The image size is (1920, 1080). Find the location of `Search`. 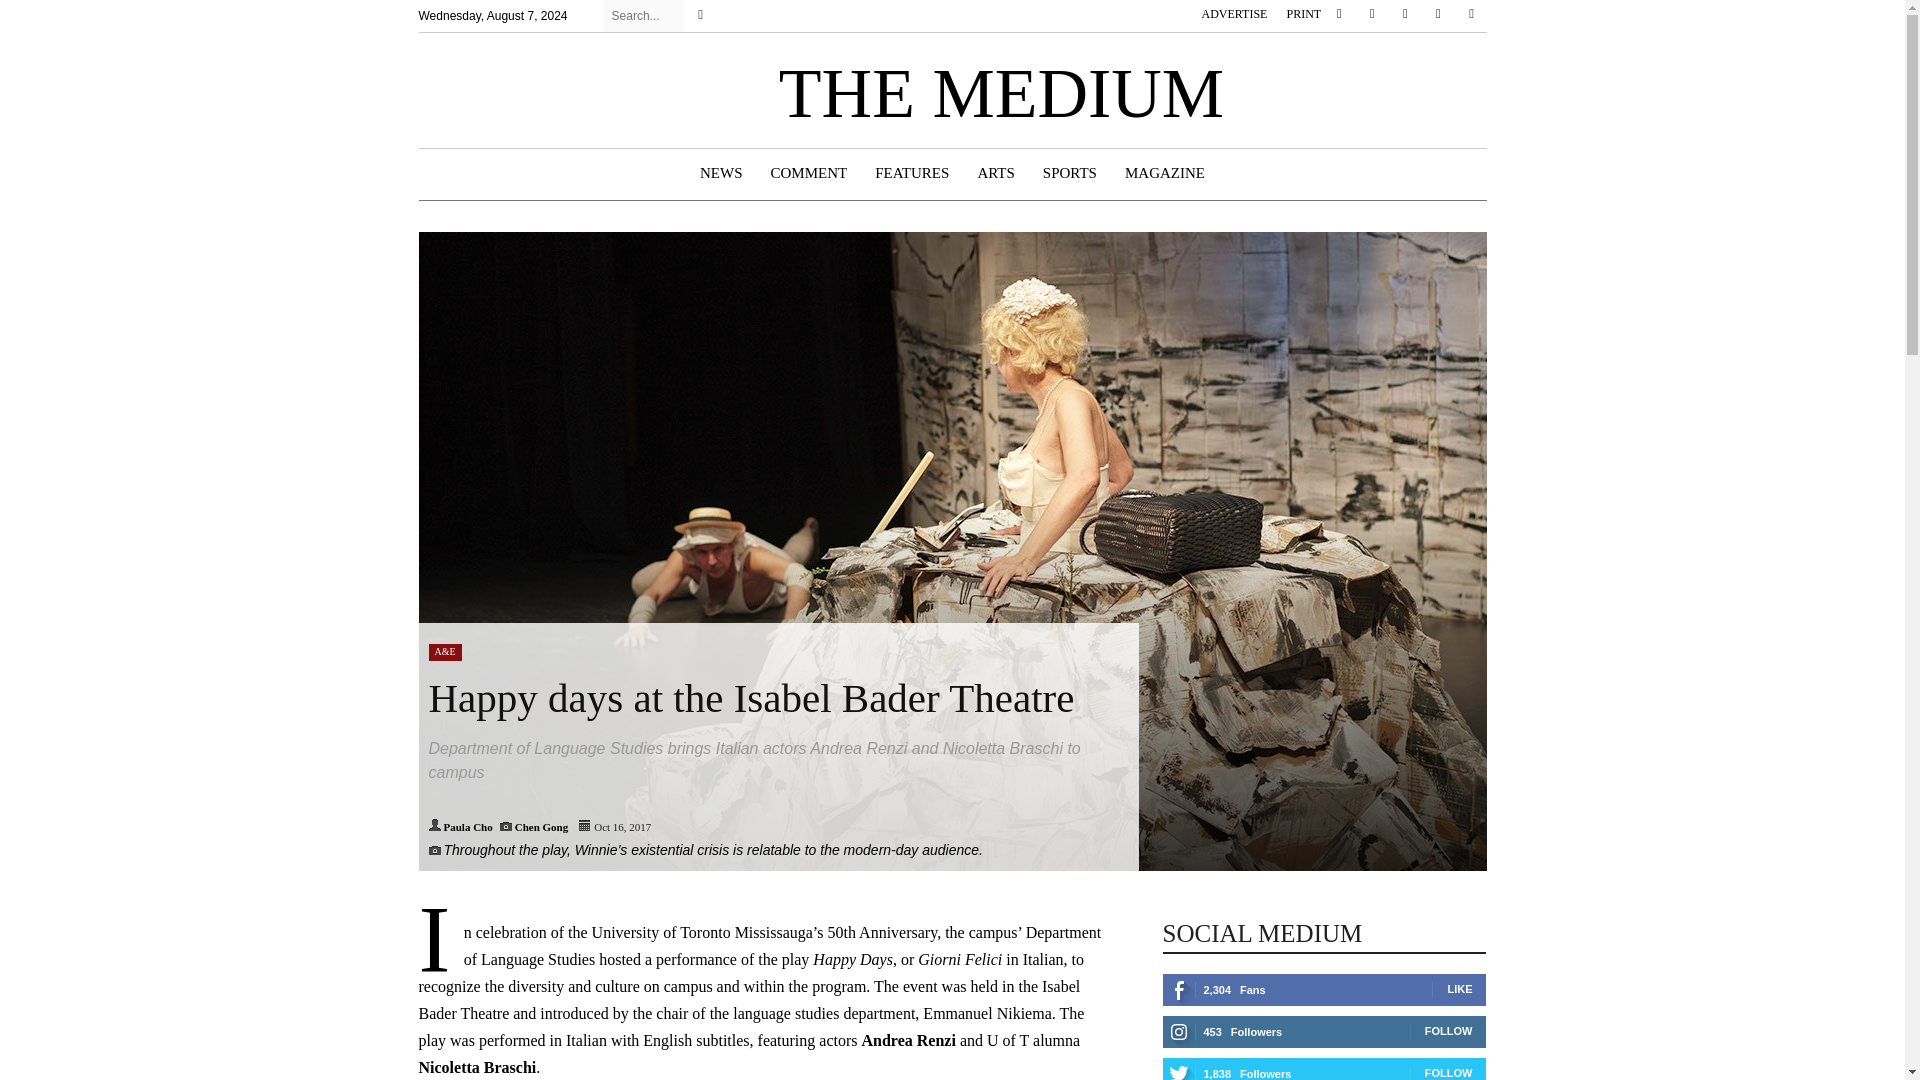

Search is located at coordinates (700, 16).